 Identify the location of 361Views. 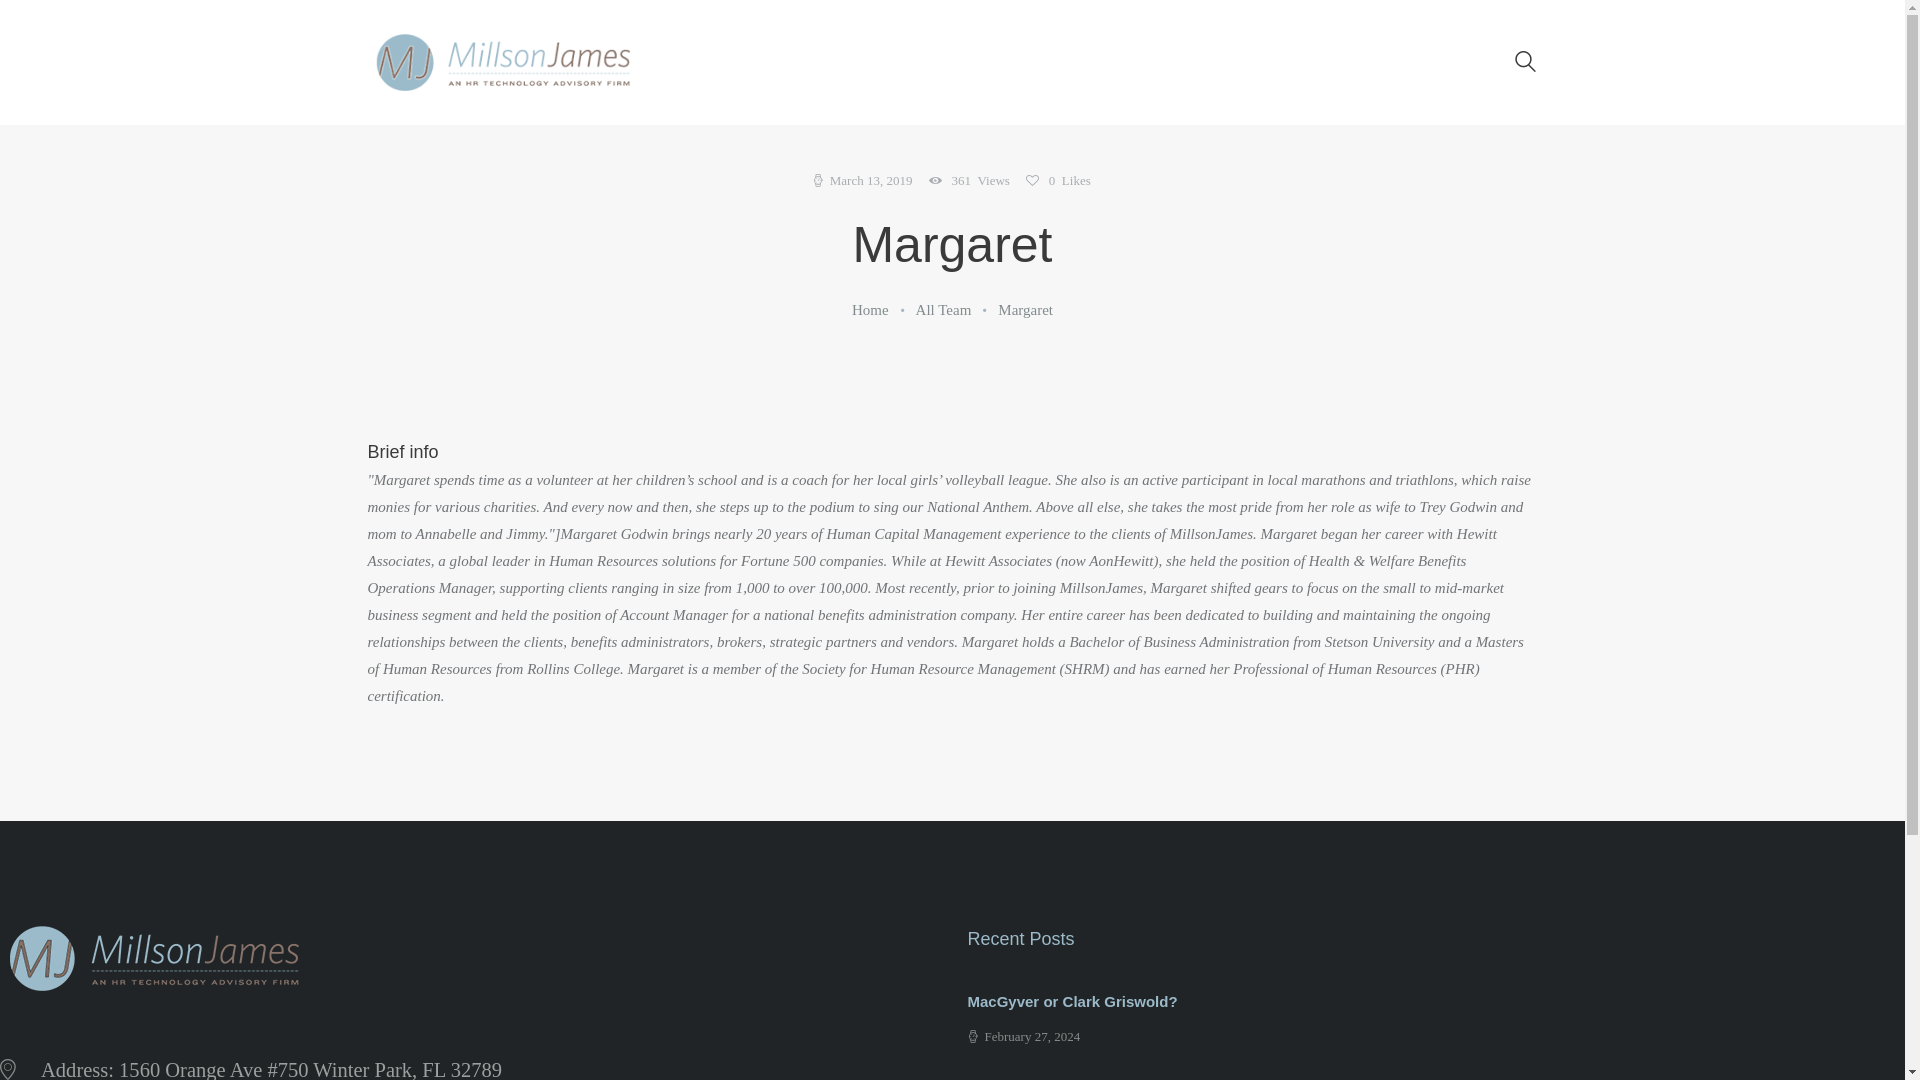
(976, 180).